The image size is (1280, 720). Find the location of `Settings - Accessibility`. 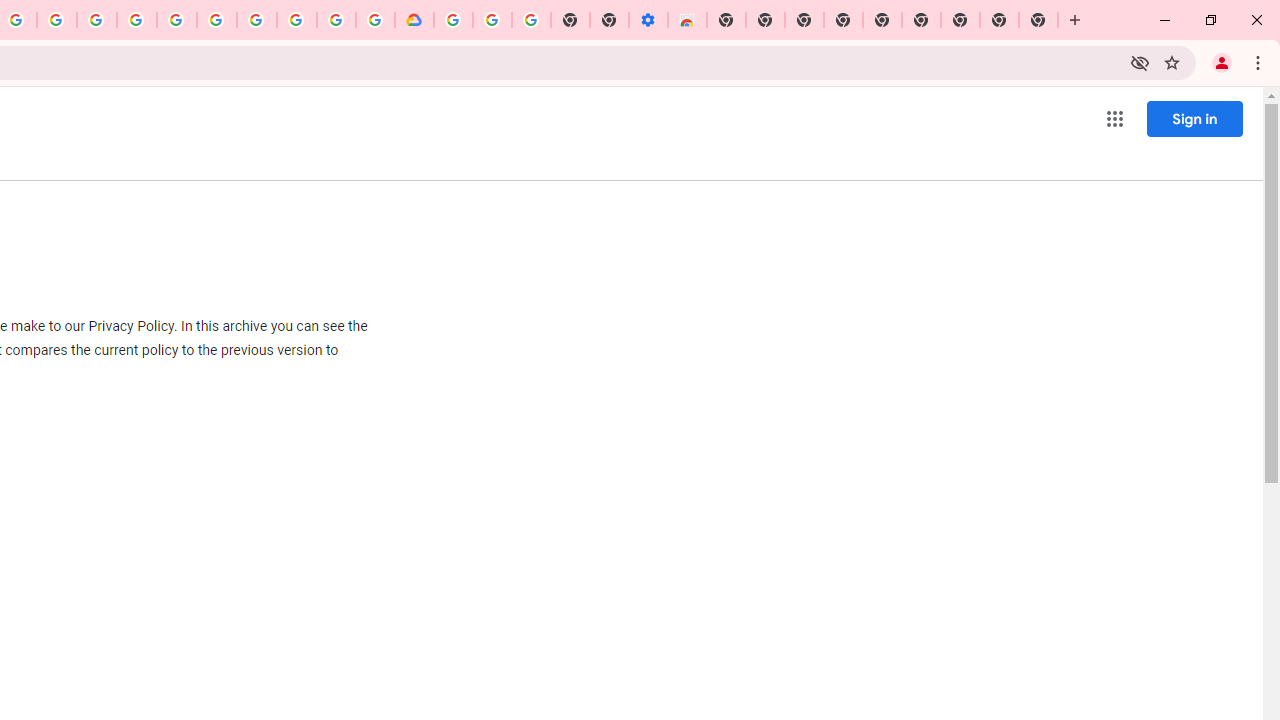

Settings - Accessibility is located at coordinates (648, 20).